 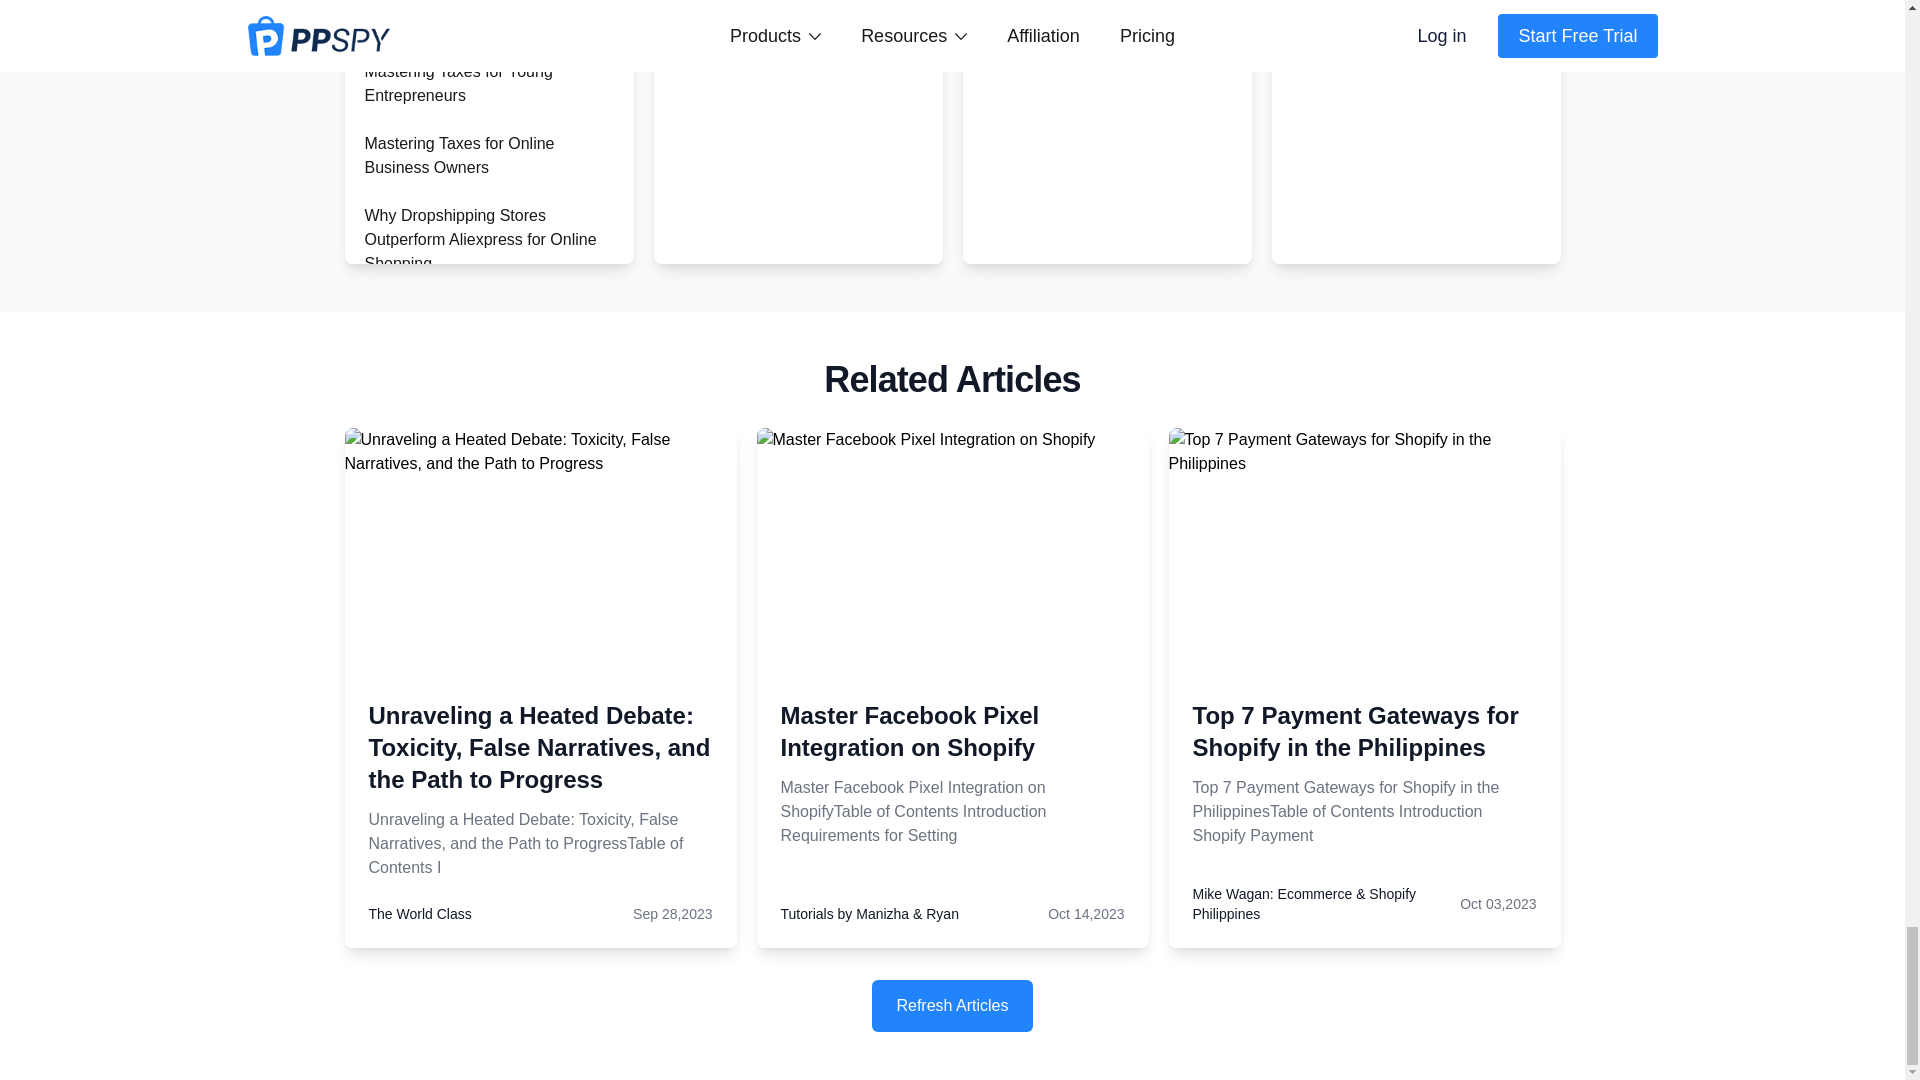 What do you see at coordinates (465, 660) in the screenshot?
I see `The Ultimate Guide to Dropshipping with Big Cartel` at bounding box center [465, 660].